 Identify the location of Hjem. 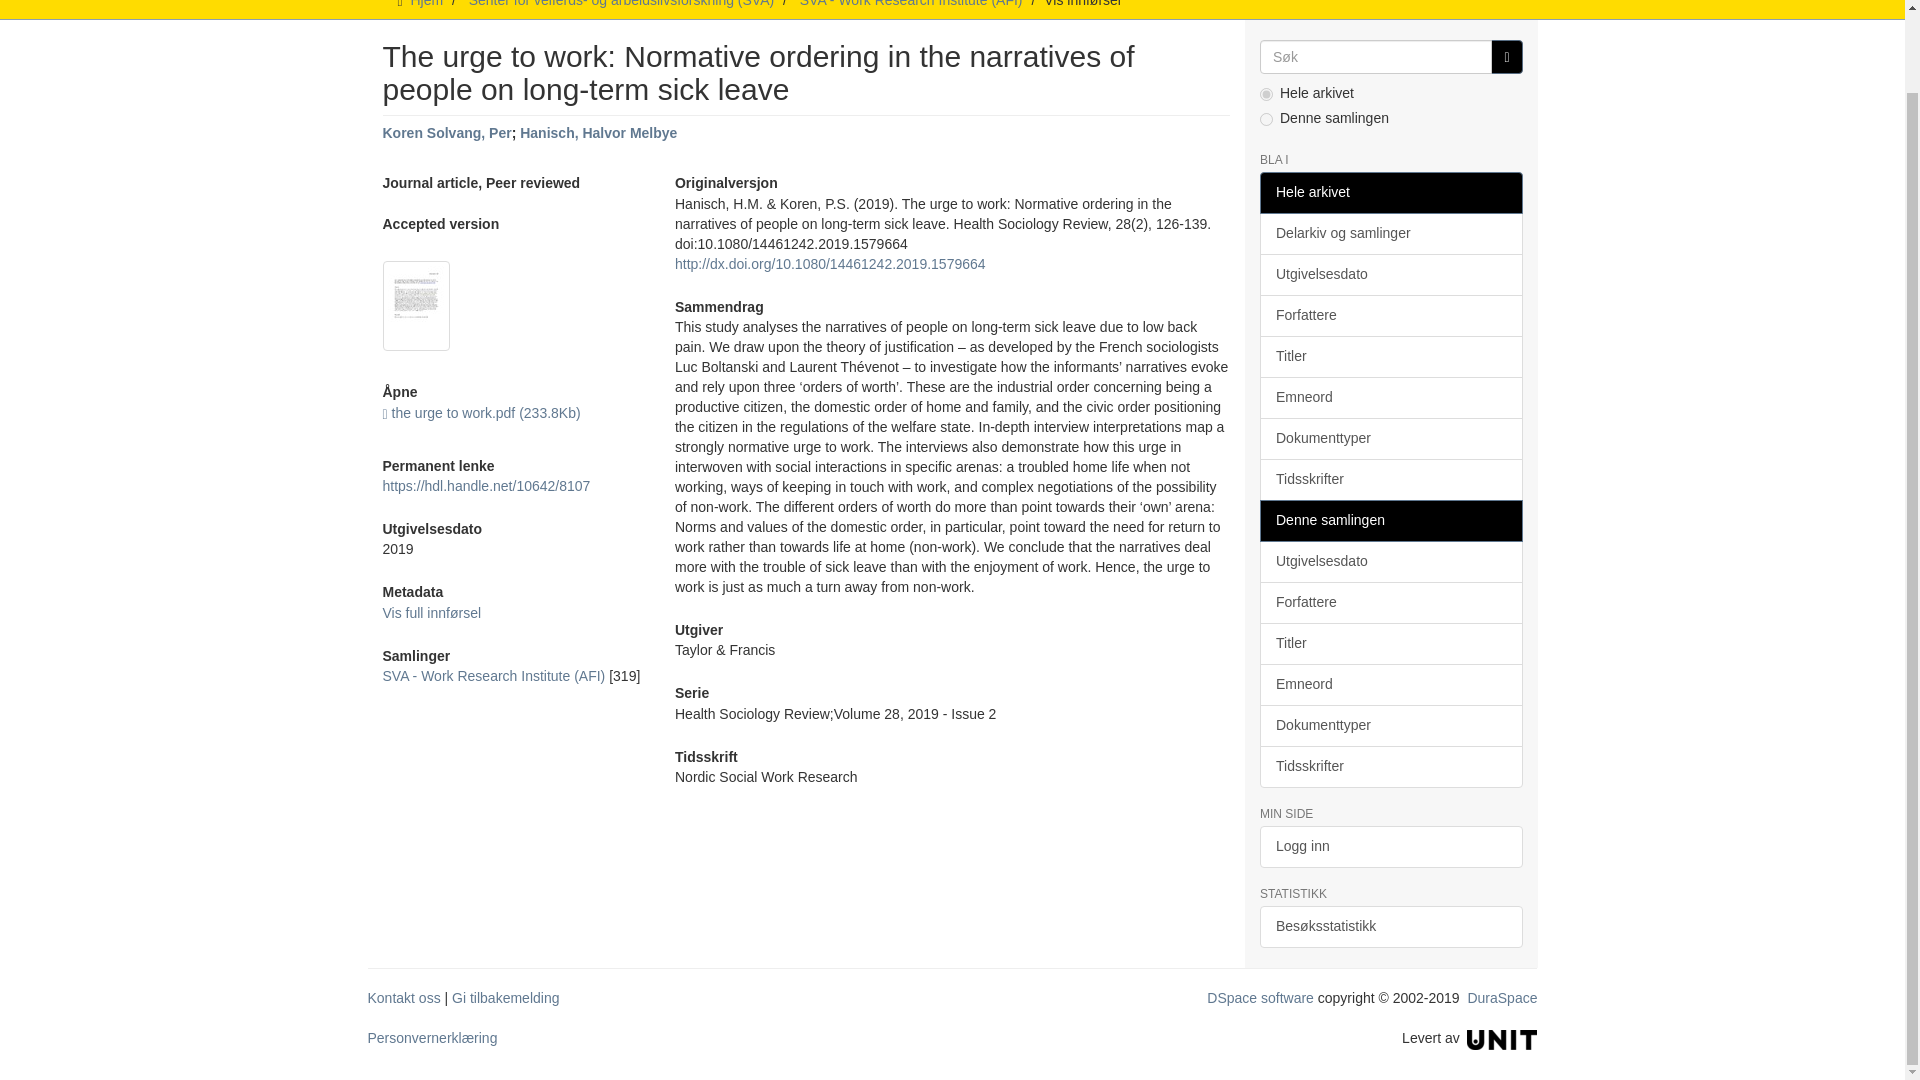
(426, 4).